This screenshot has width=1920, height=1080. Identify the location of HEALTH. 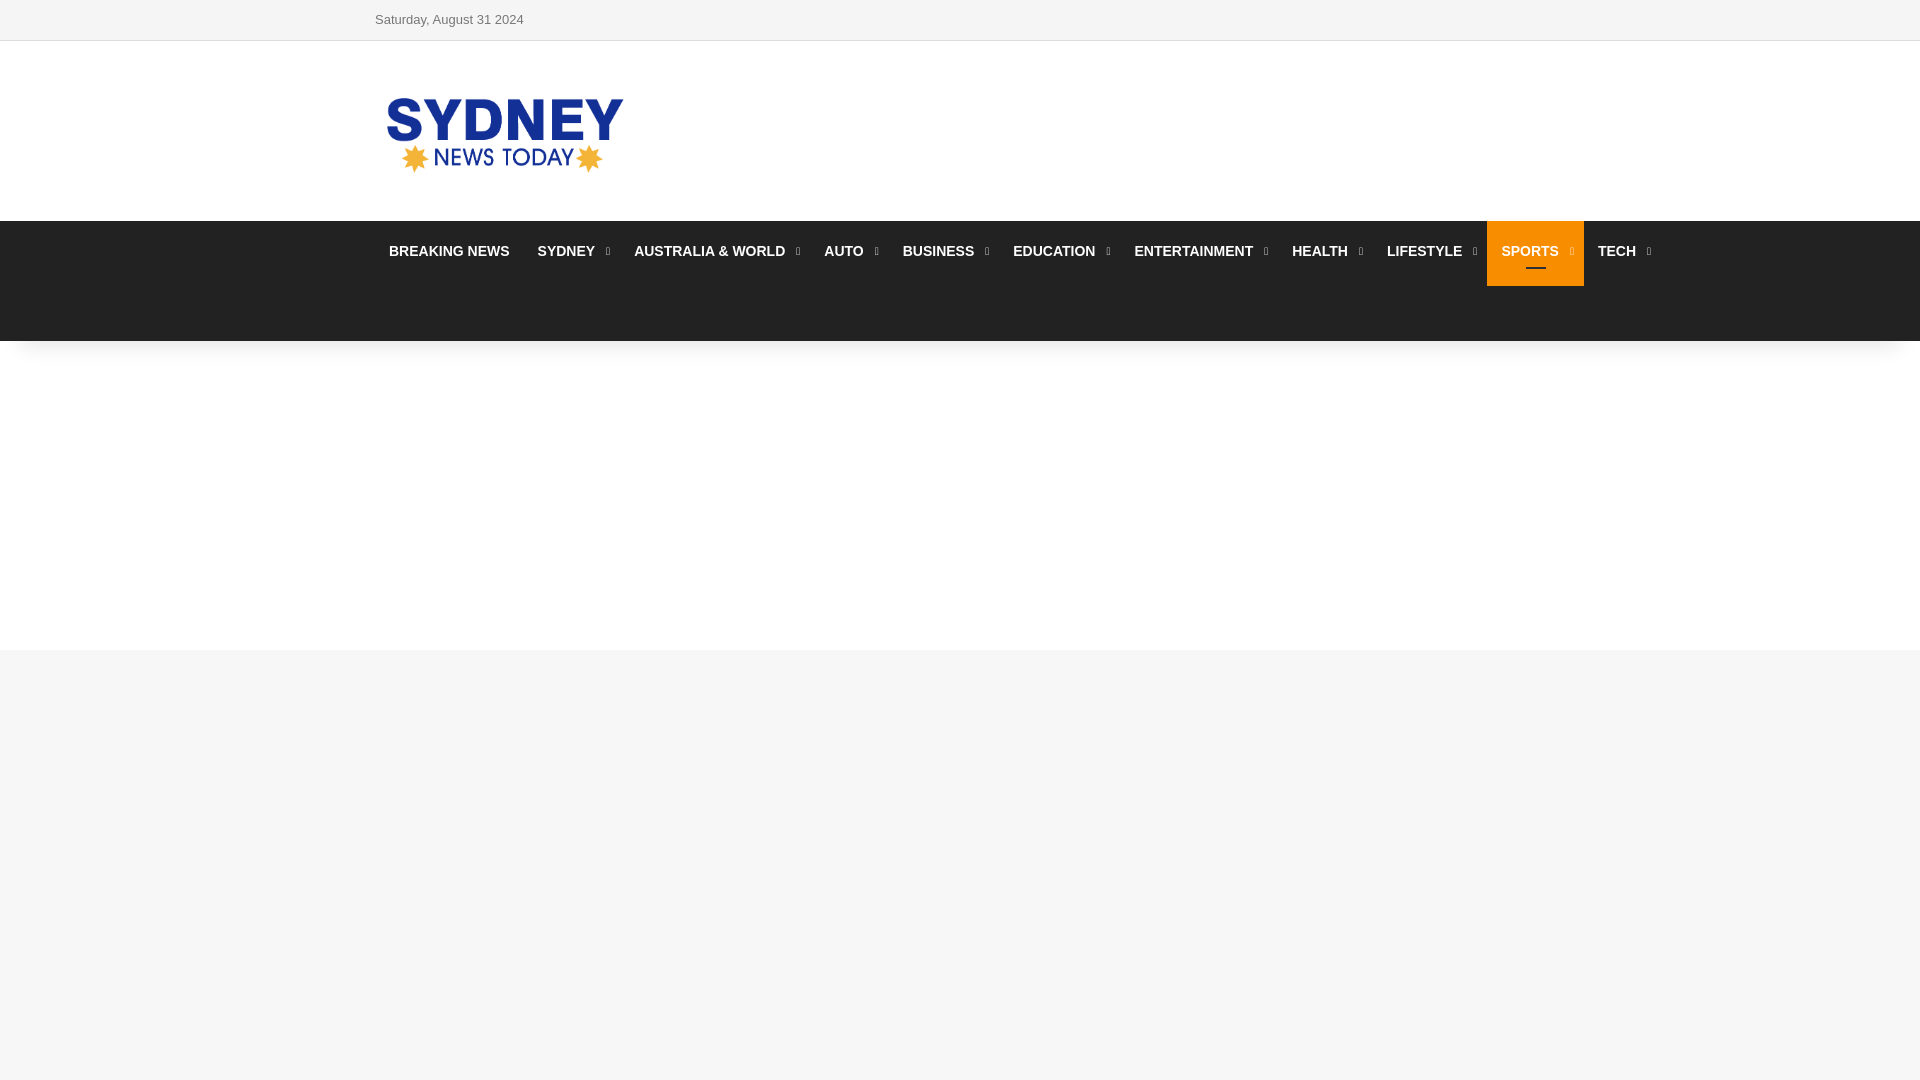
(1325, 250).